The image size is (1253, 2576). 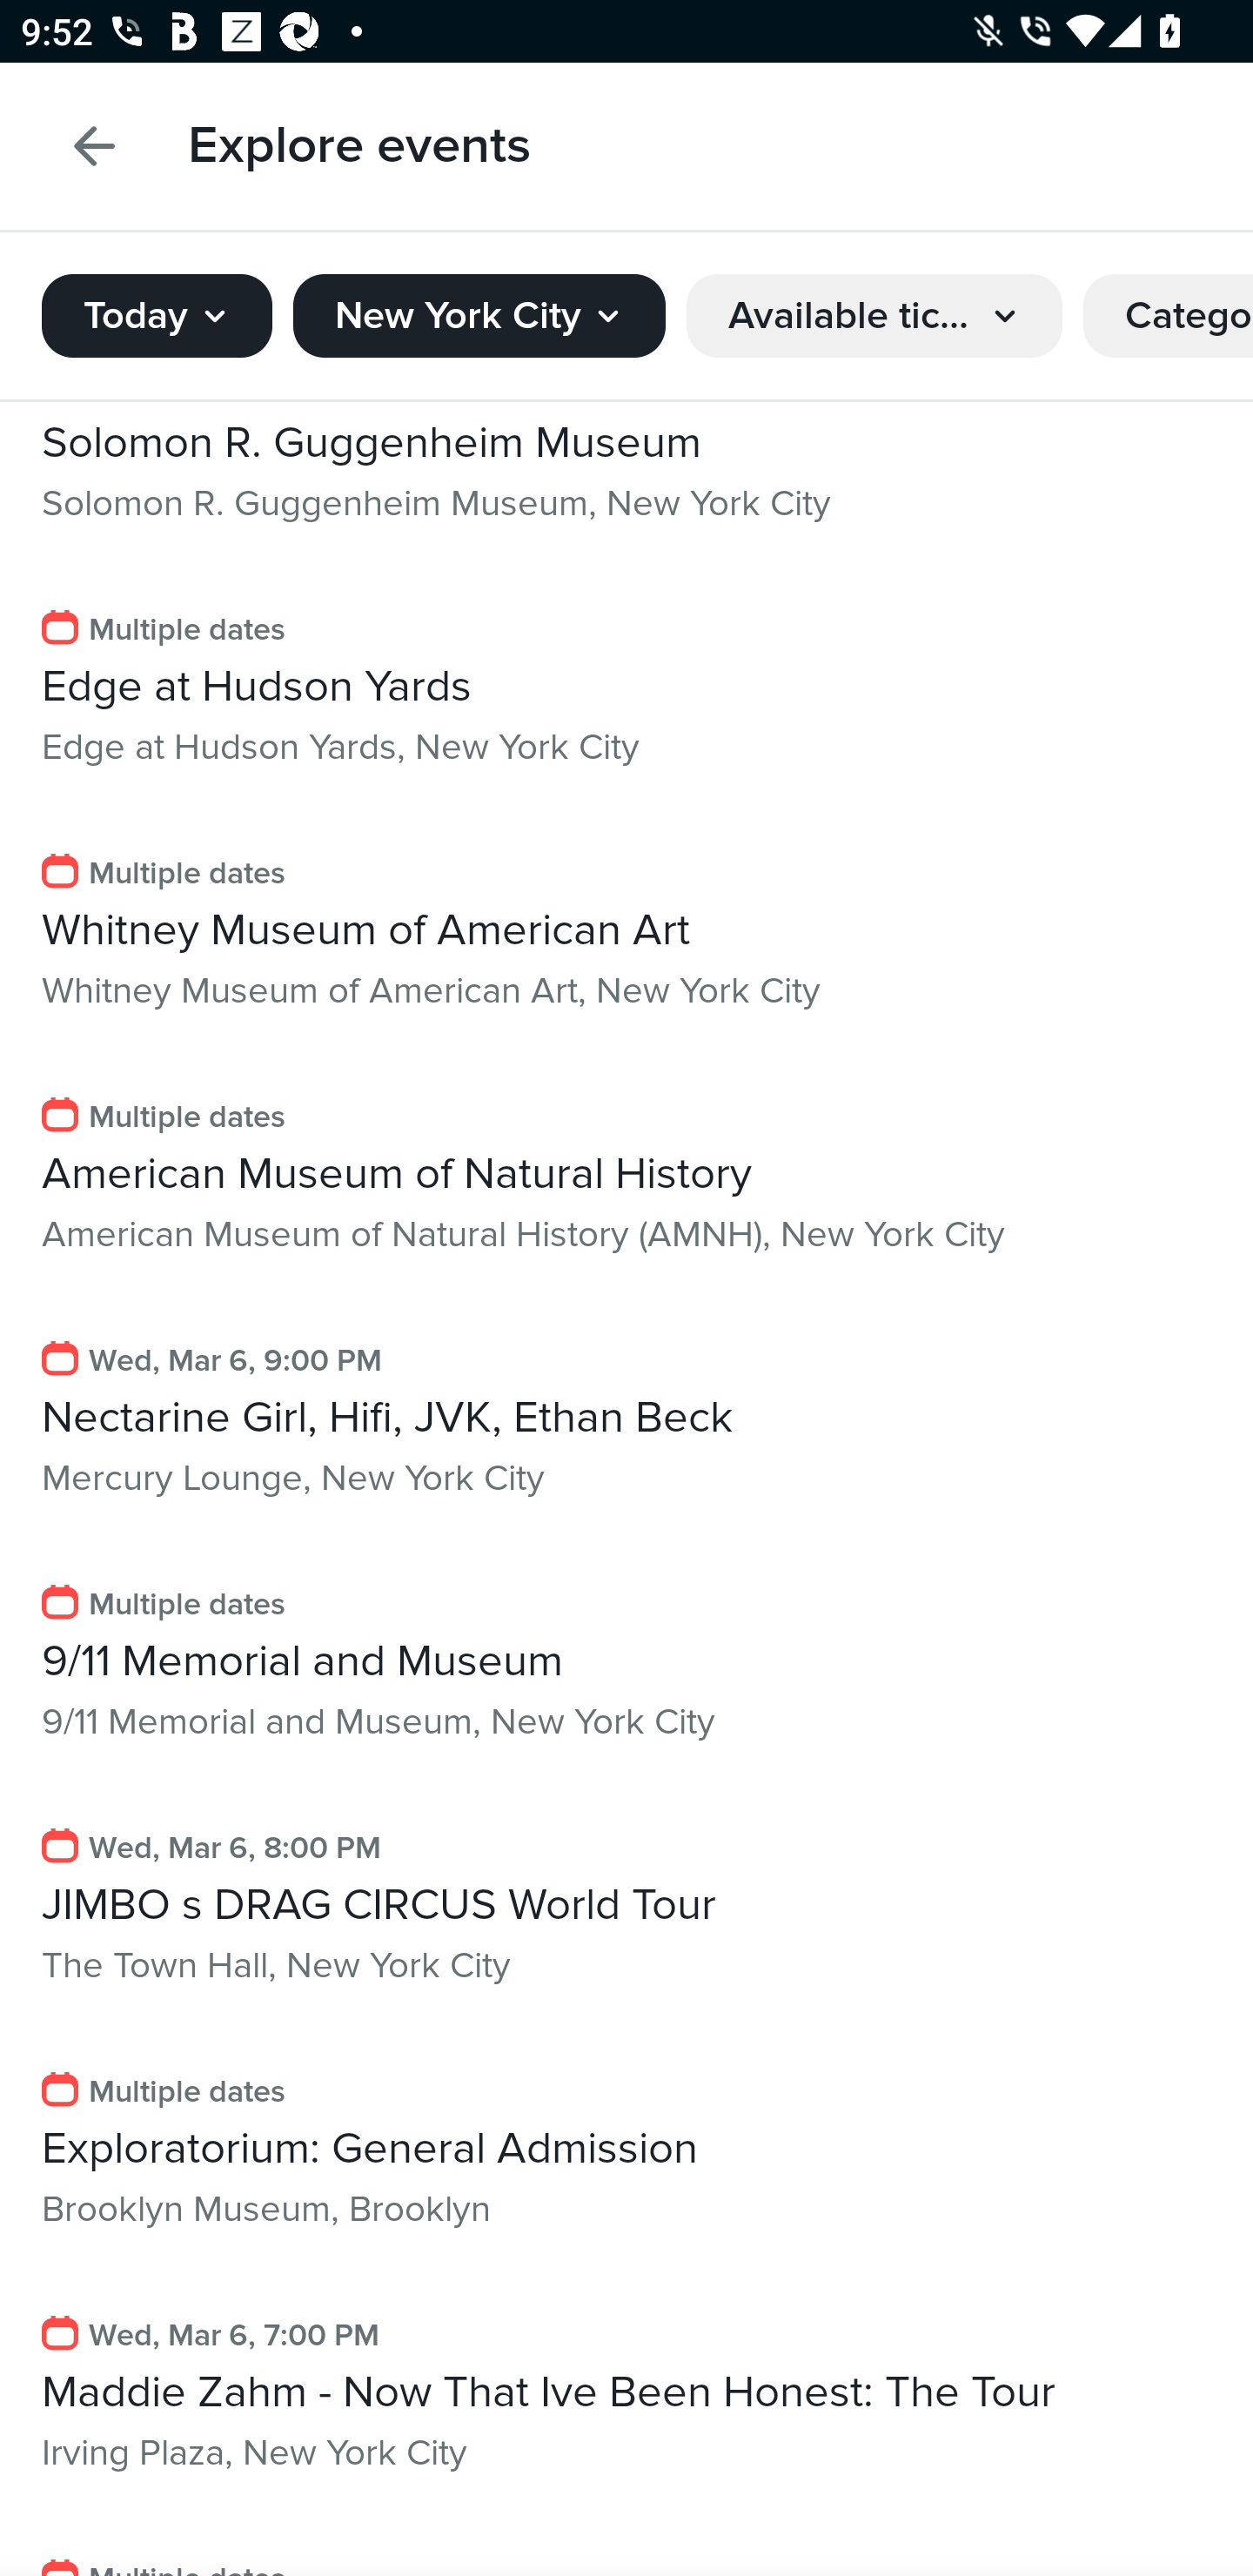 I want to click on Available tickets, so click(x=874, y=306).